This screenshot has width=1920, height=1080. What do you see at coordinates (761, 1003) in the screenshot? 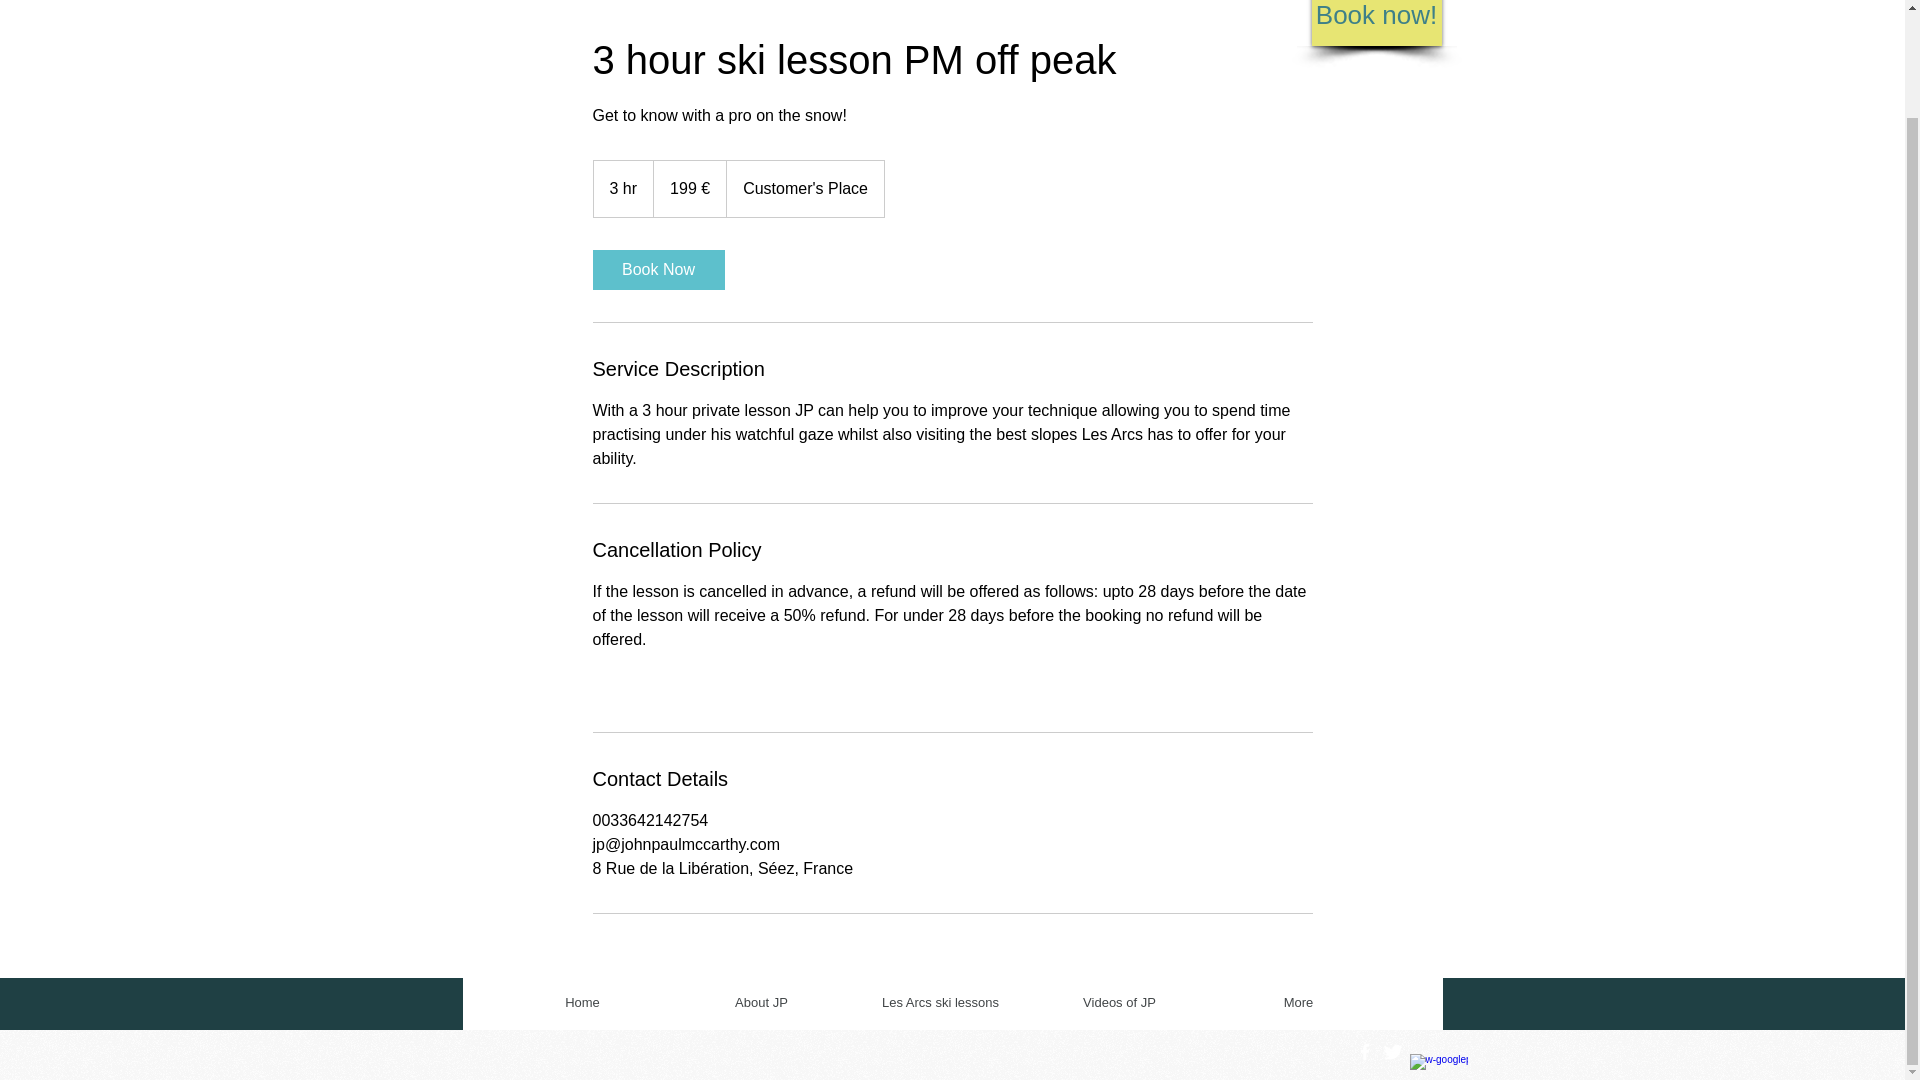
I see `About JP` at bounding box center [761, 1003].